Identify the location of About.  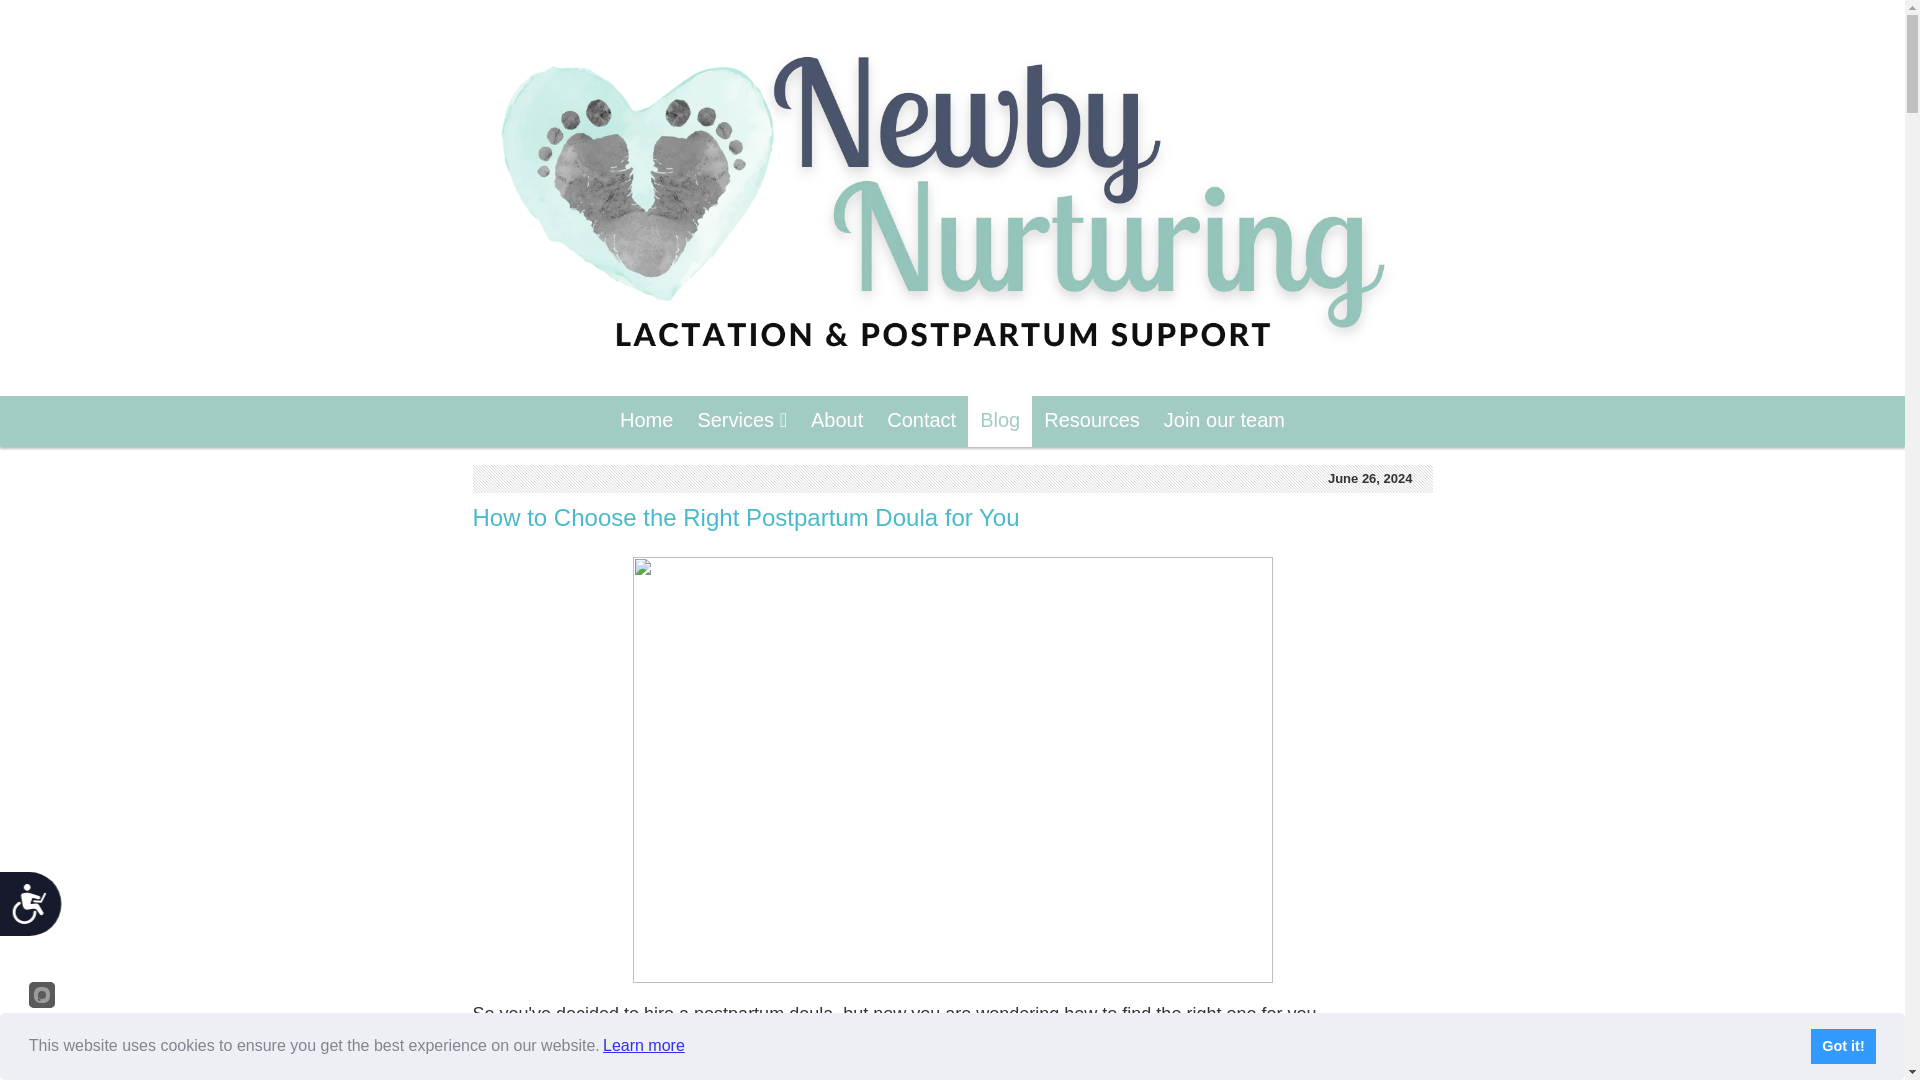
(836, 422).